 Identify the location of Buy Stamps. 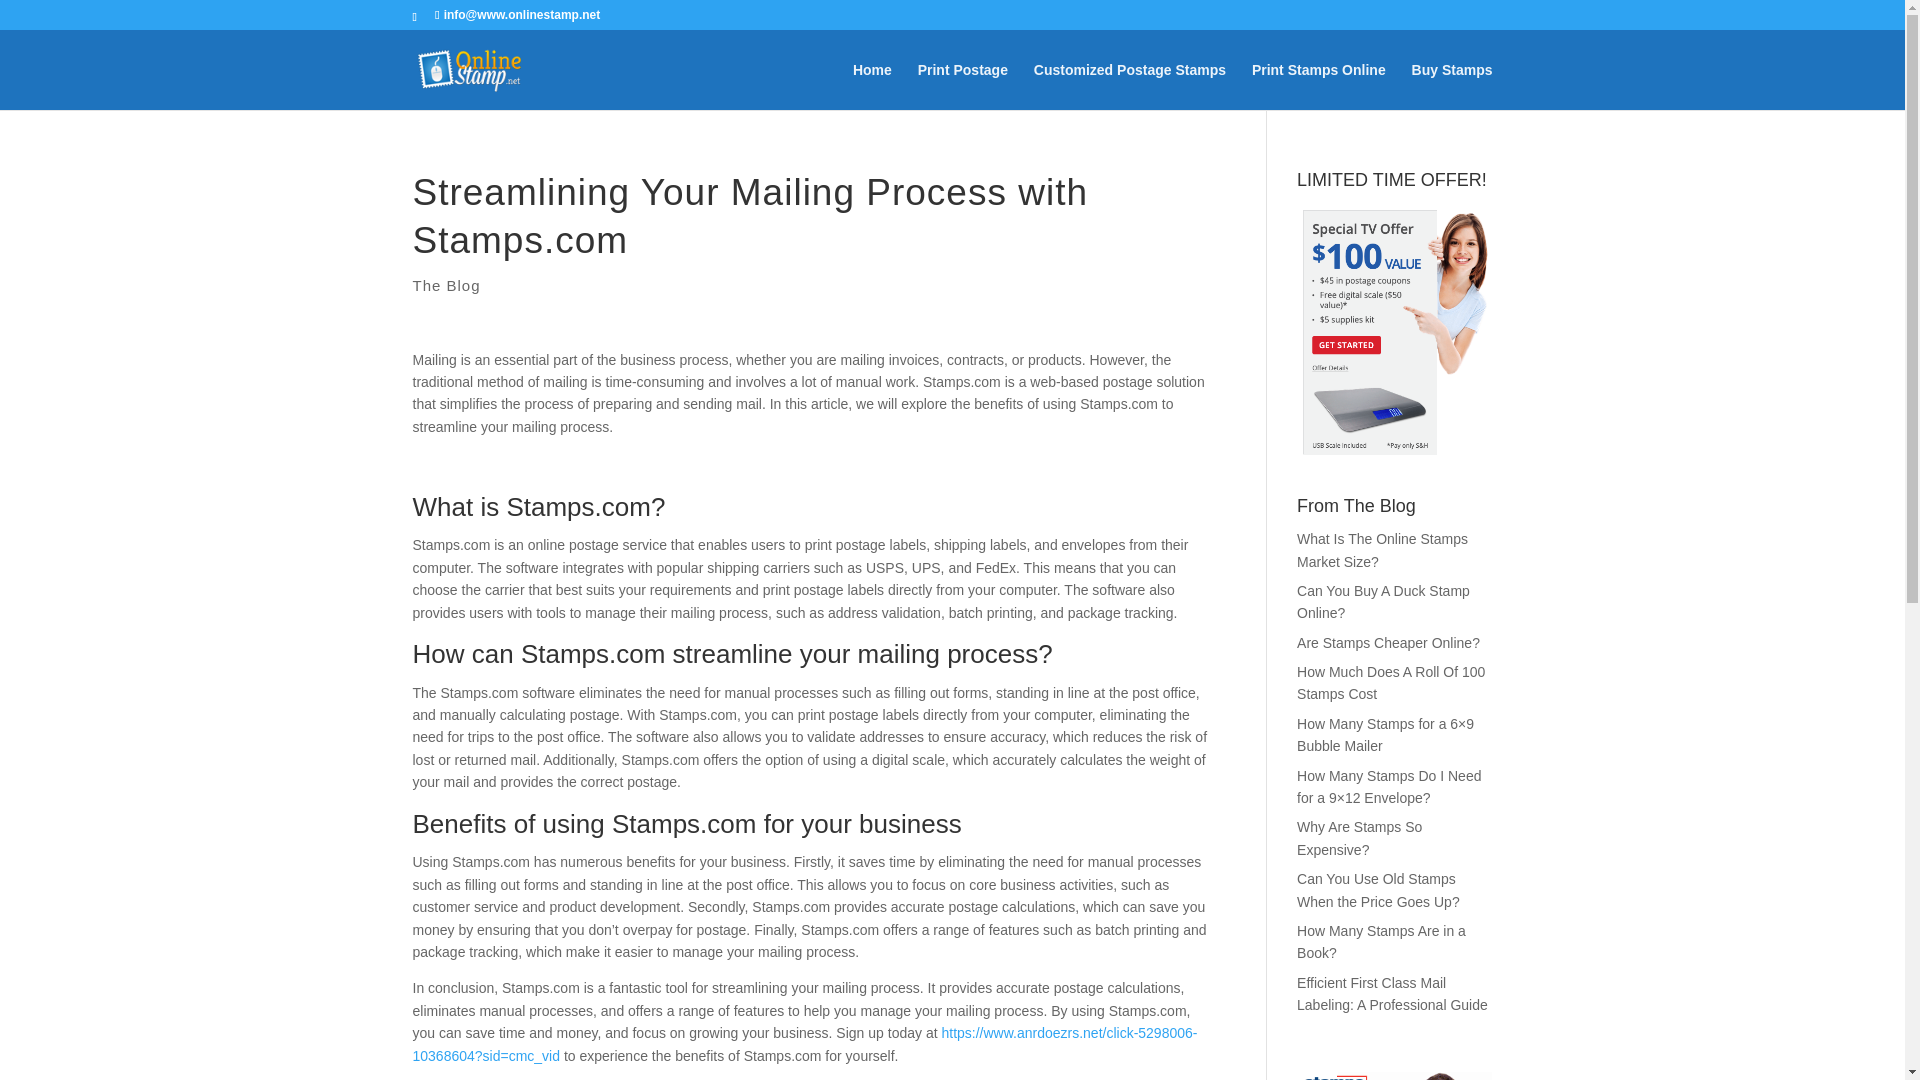
(1452, 86).